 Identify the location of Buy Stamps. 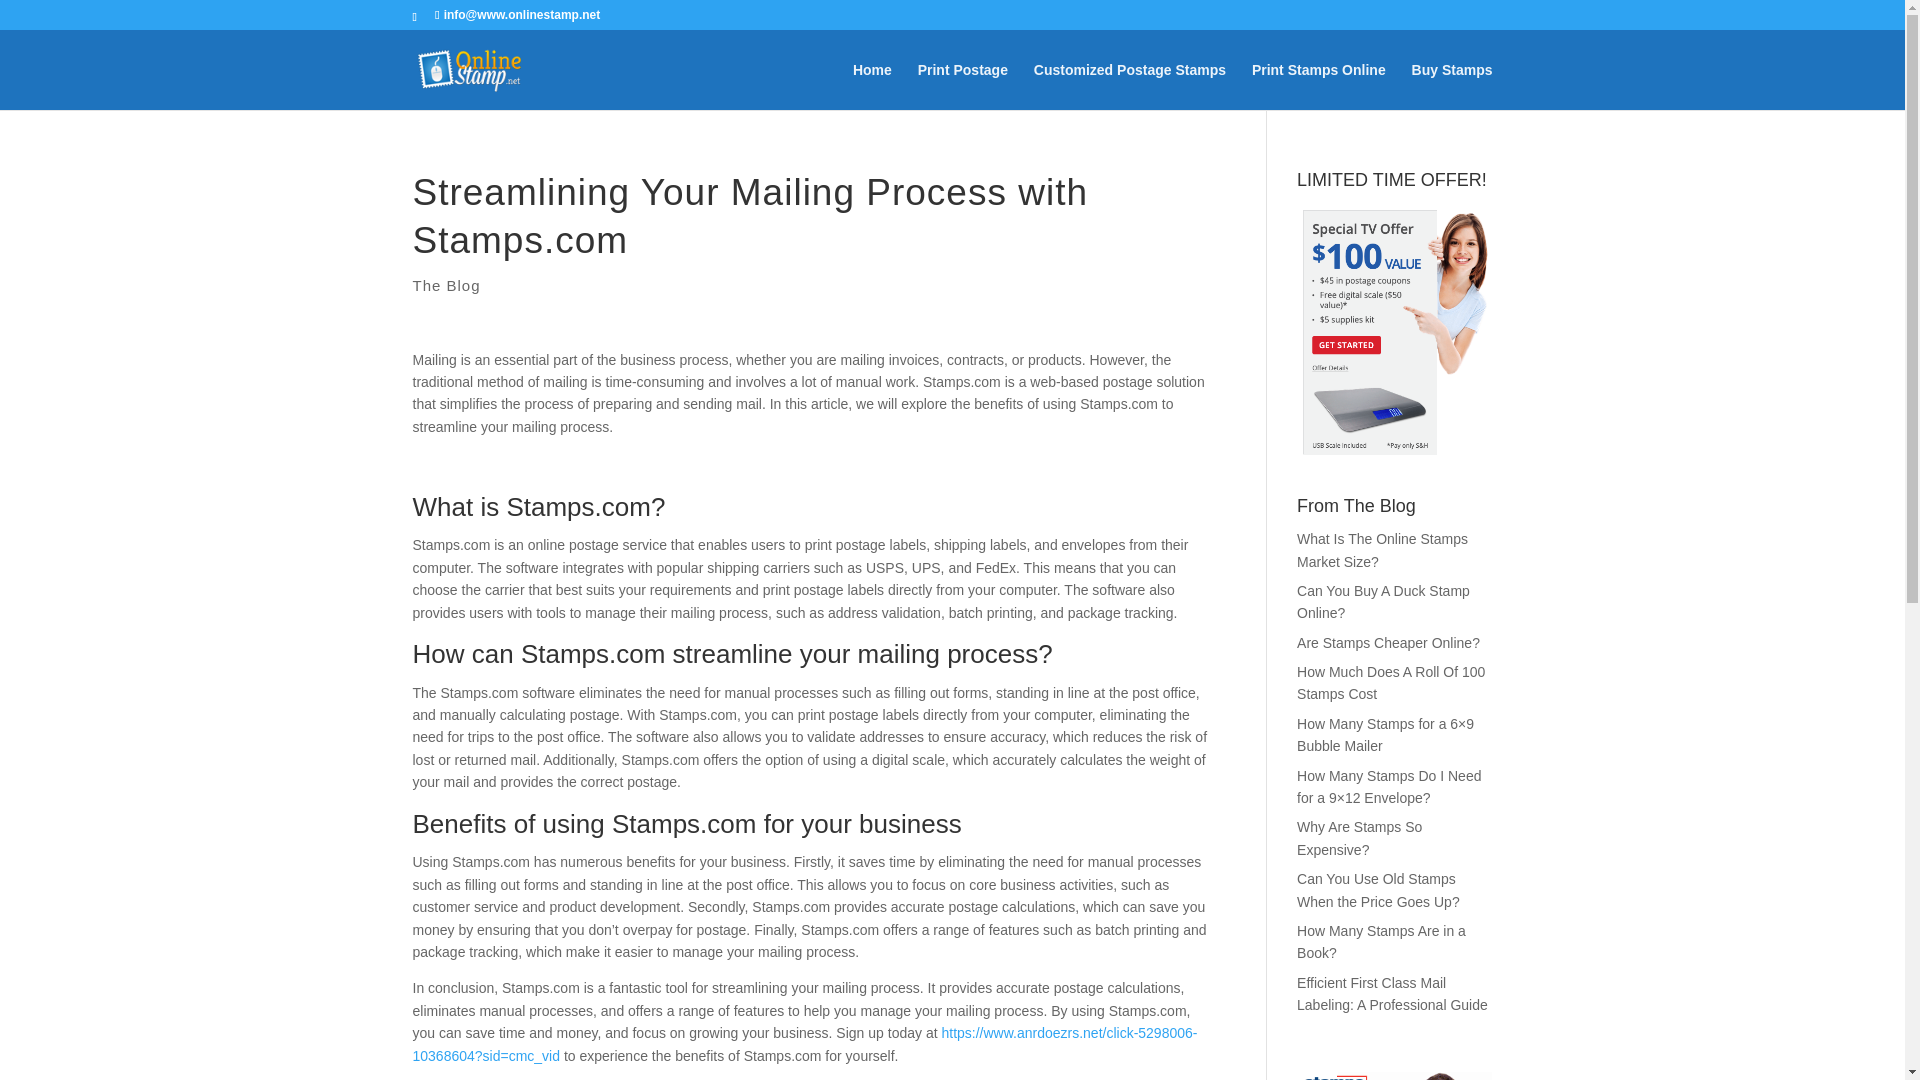
(1452, 86).